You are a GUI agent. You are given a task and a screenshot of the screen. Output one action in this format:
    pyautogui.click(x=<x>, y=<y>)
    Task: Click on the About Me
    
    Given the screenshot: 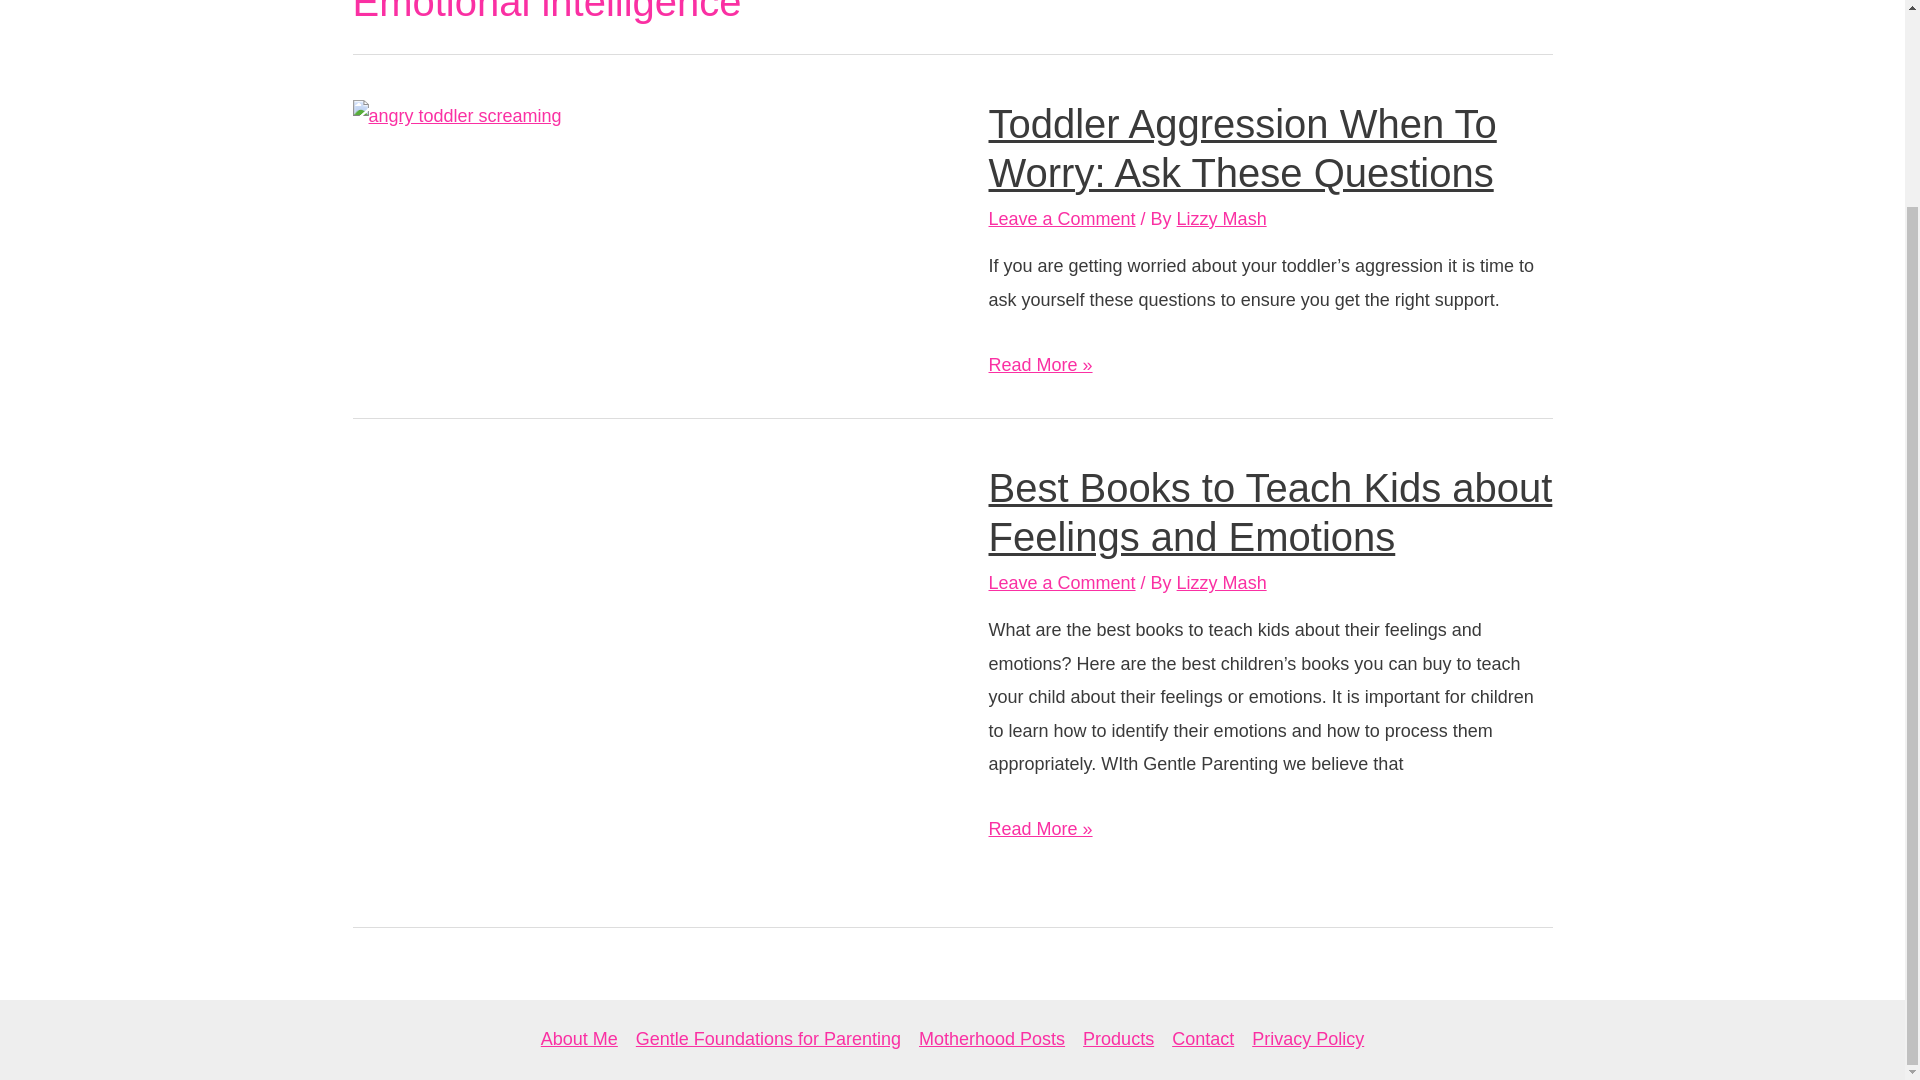 What is the action you would take?
    pyautogui.click(x=584, y=1039)
    